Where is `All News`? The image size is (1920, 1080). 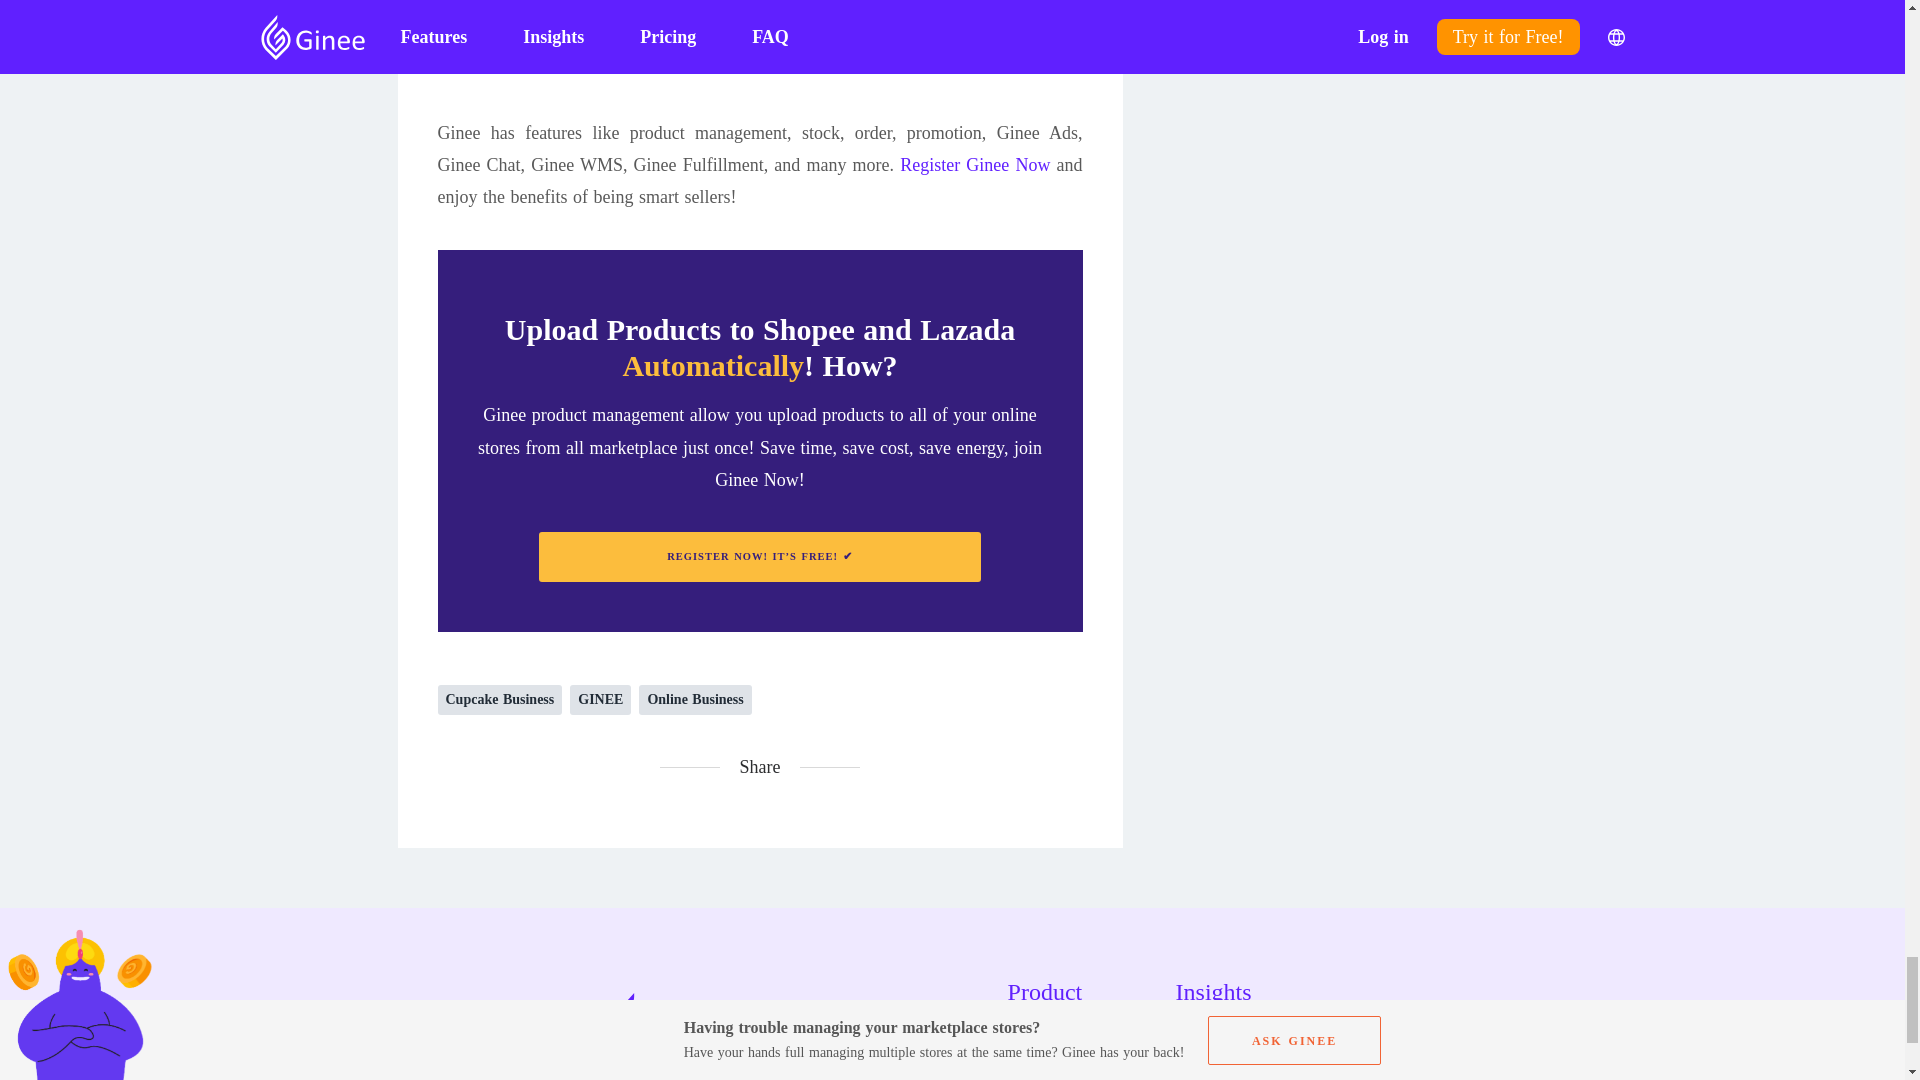 All News is located at coordinates (1256, 1034).